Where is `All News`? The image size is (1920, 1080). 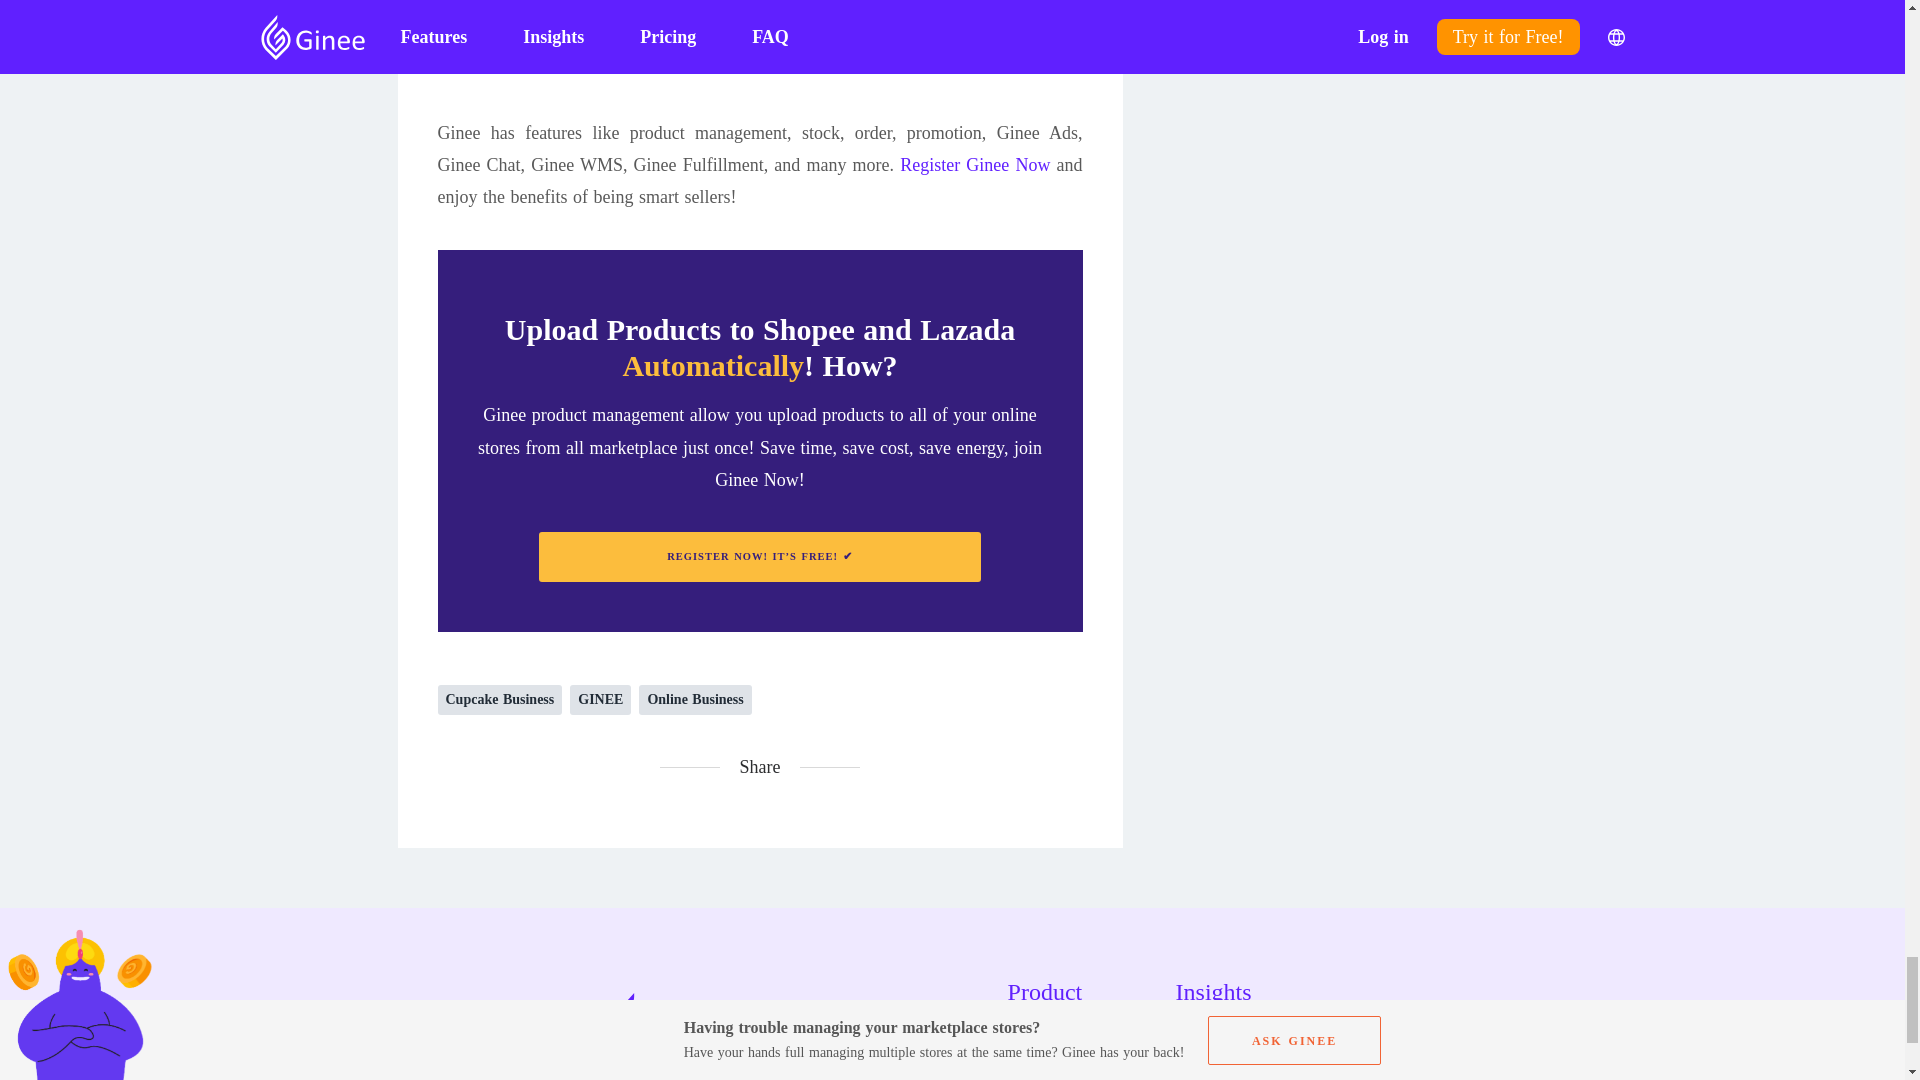 All News is located at coordinates (1256, 1034).